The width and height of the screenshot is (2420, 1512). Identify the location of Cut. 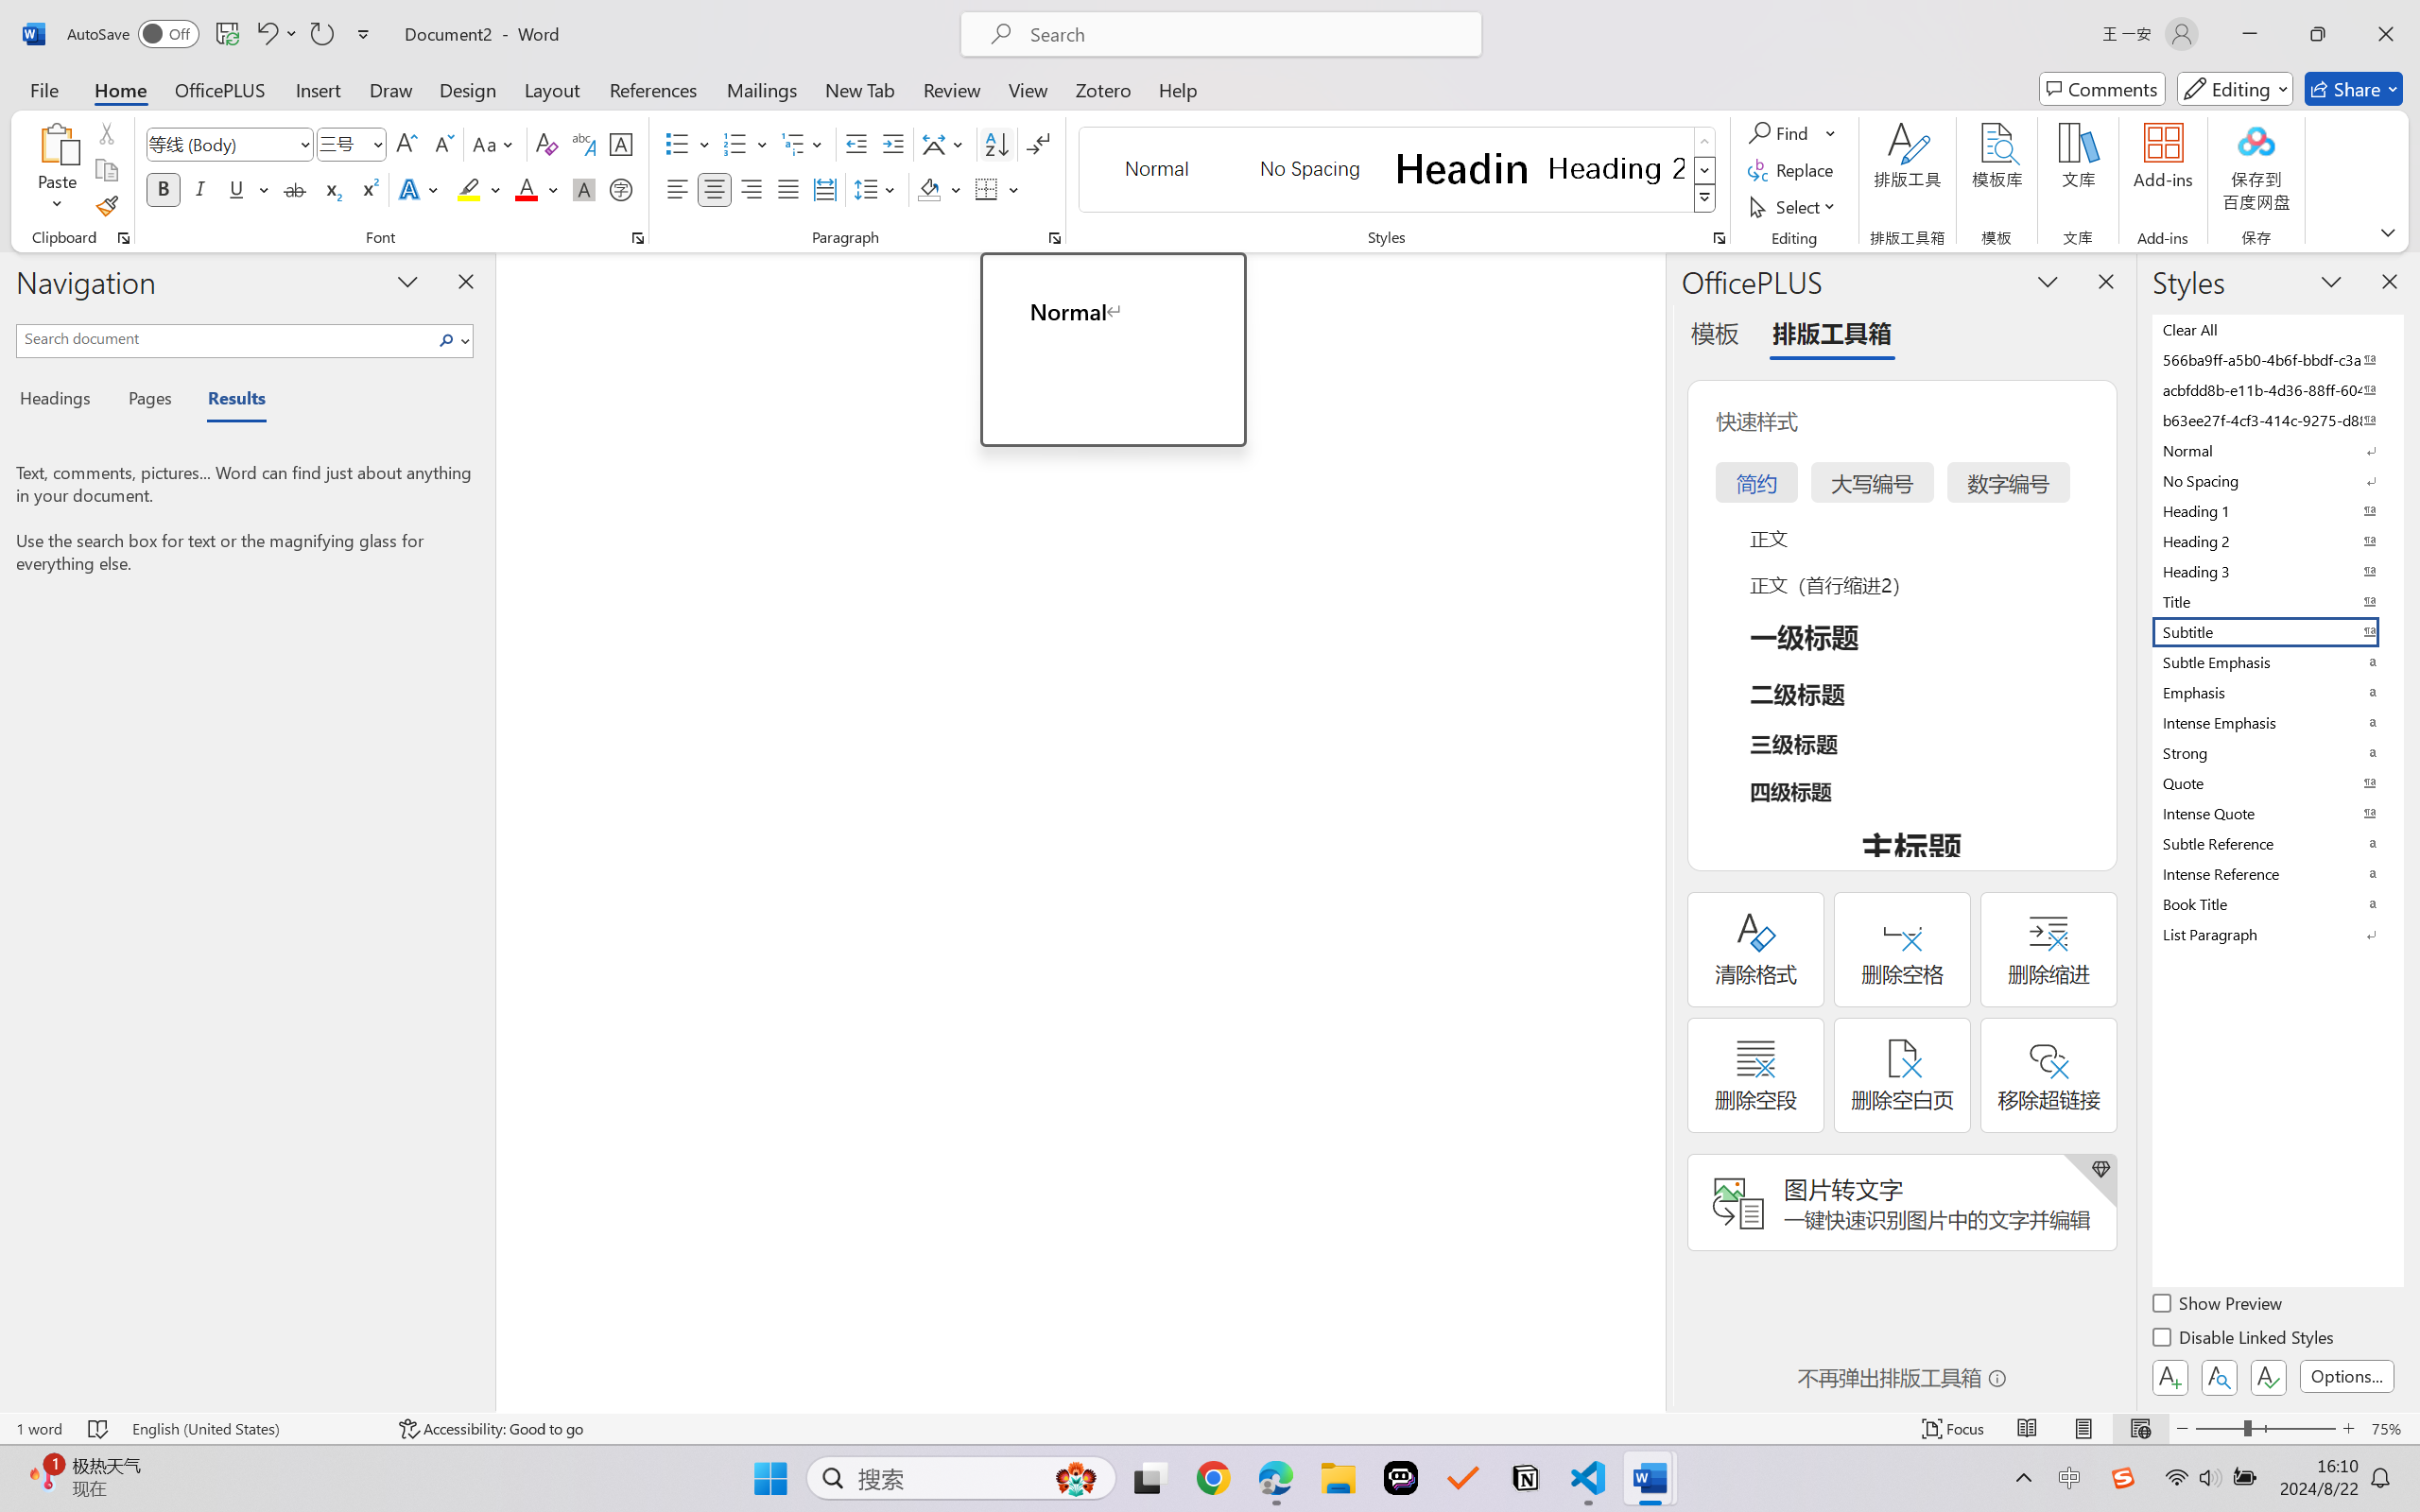
(106, 132).